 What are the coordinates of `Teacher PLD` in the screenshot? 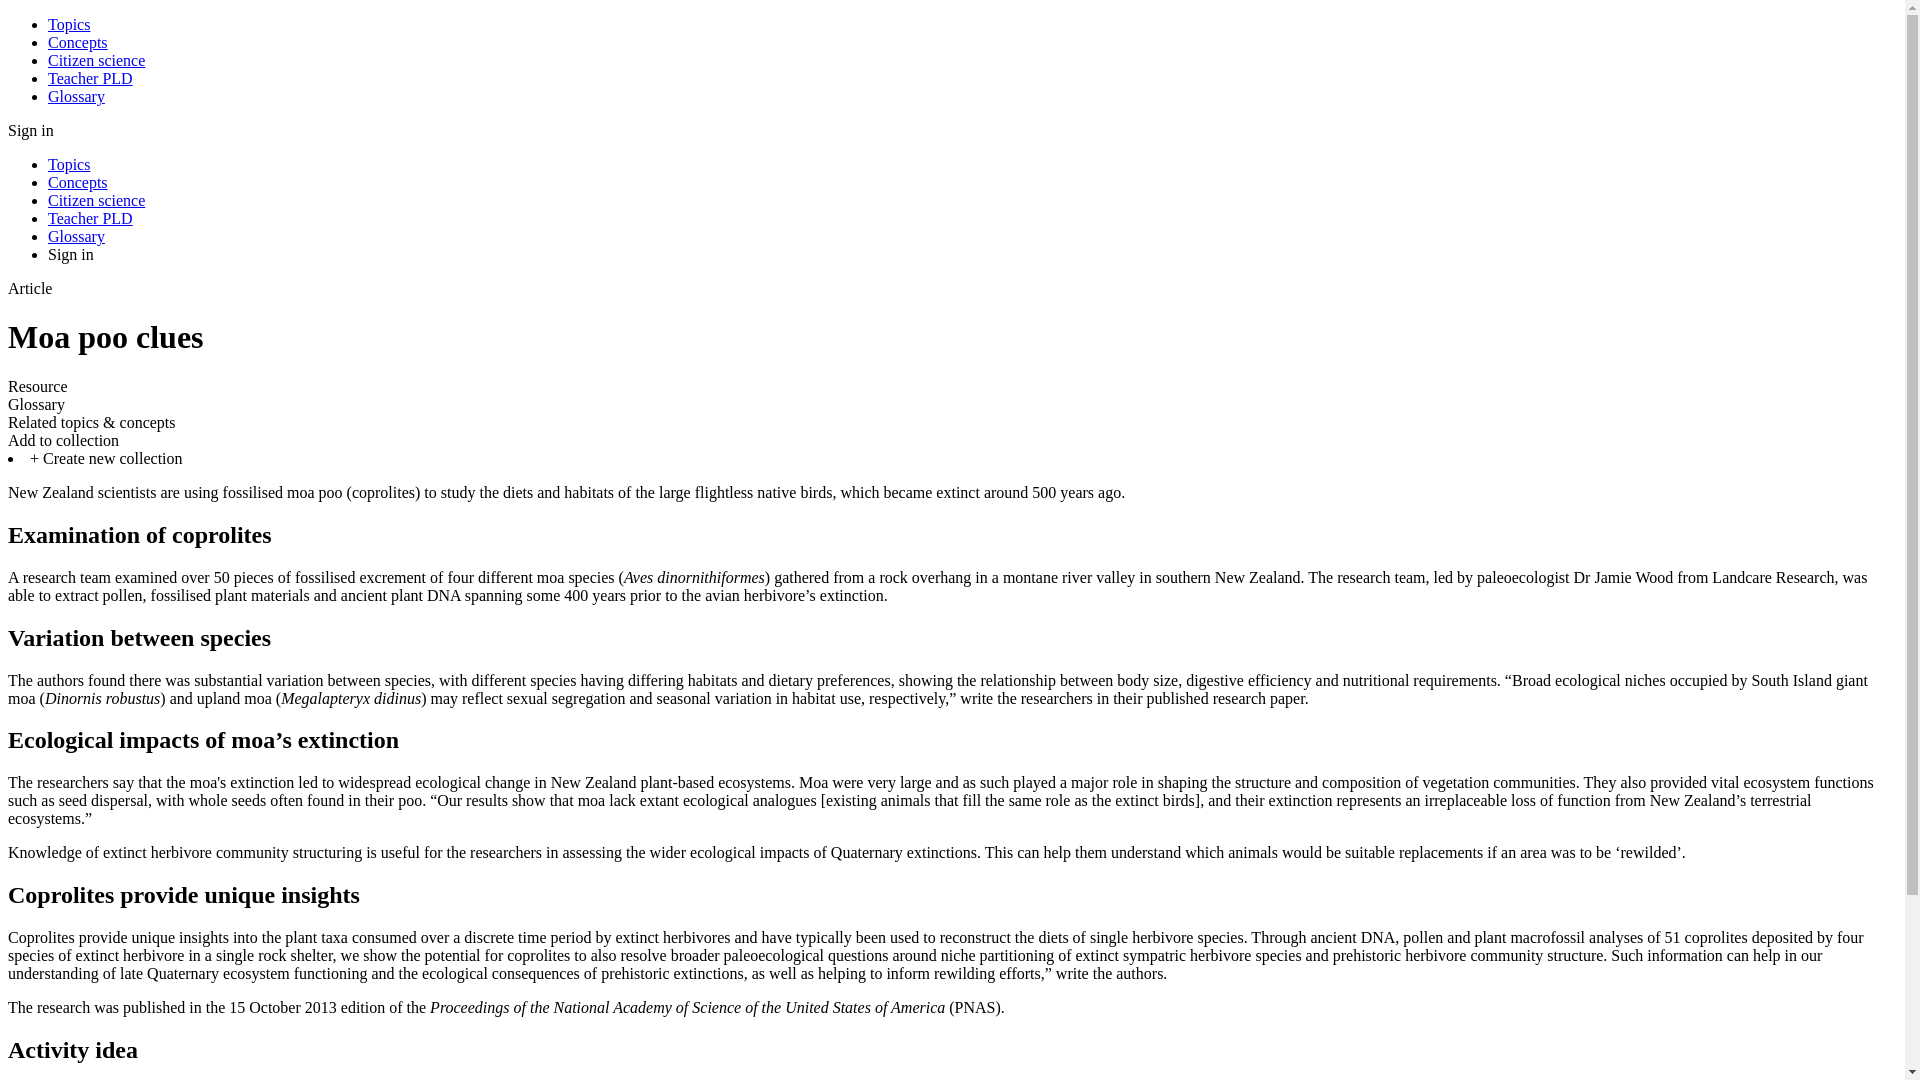 It's located at (90, 218).